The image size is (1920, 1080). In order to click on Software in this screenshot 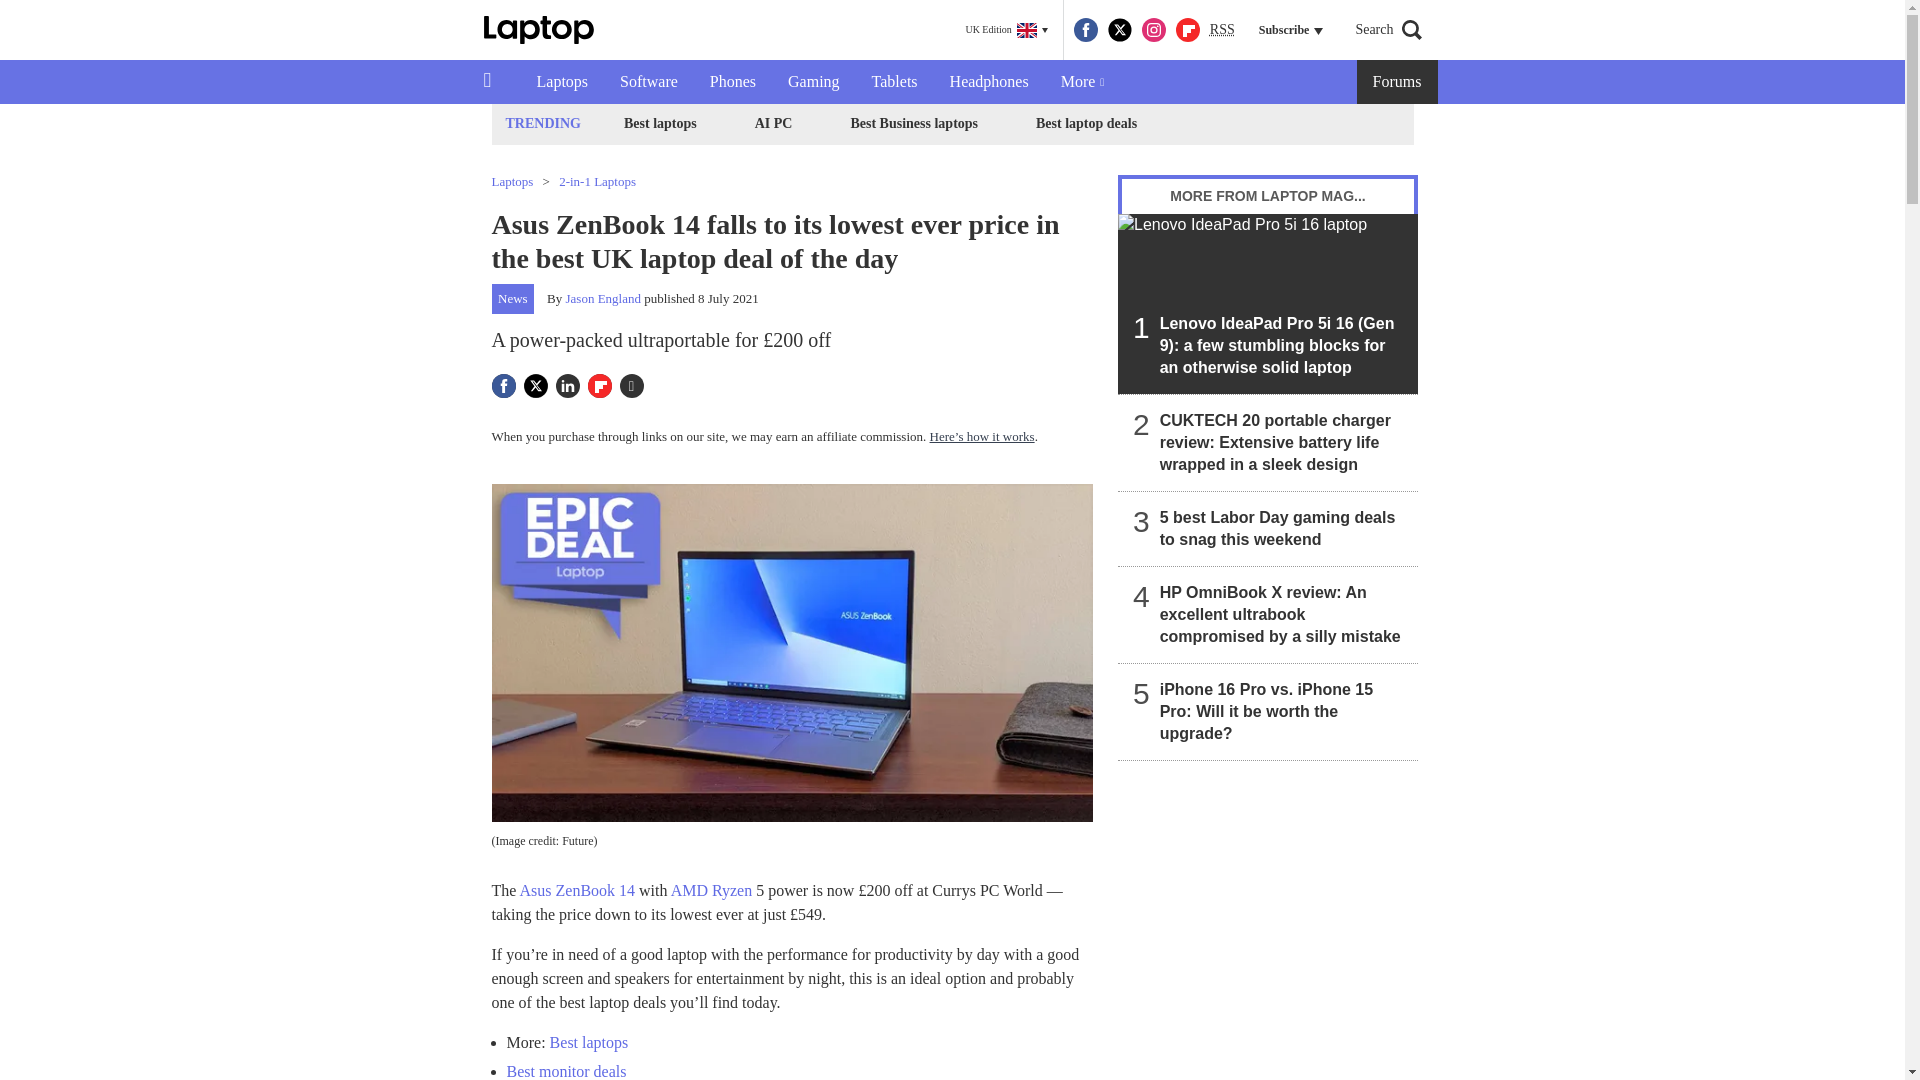, I will do `click(648, 82)`.